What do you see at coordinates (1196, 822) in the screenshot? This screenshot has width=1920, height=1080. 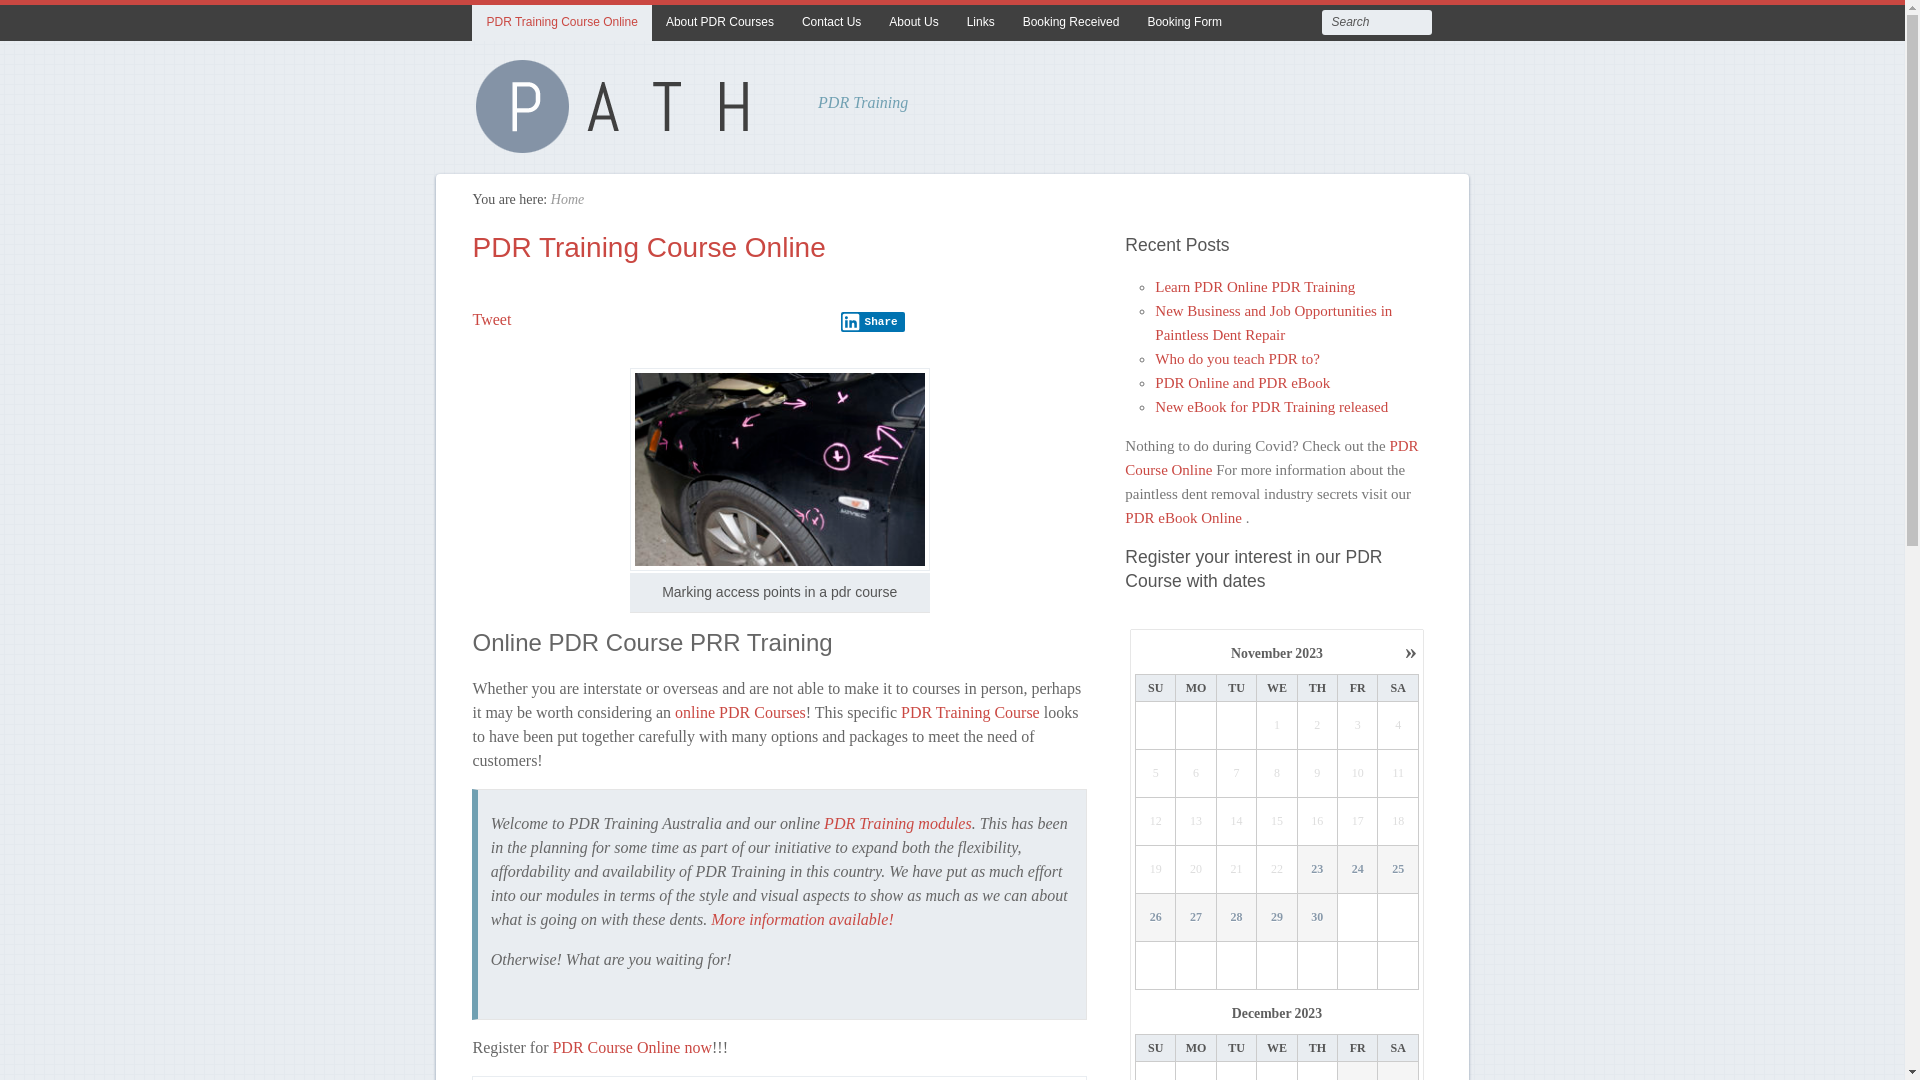 I see `13` at bounding box center [1196, 822].